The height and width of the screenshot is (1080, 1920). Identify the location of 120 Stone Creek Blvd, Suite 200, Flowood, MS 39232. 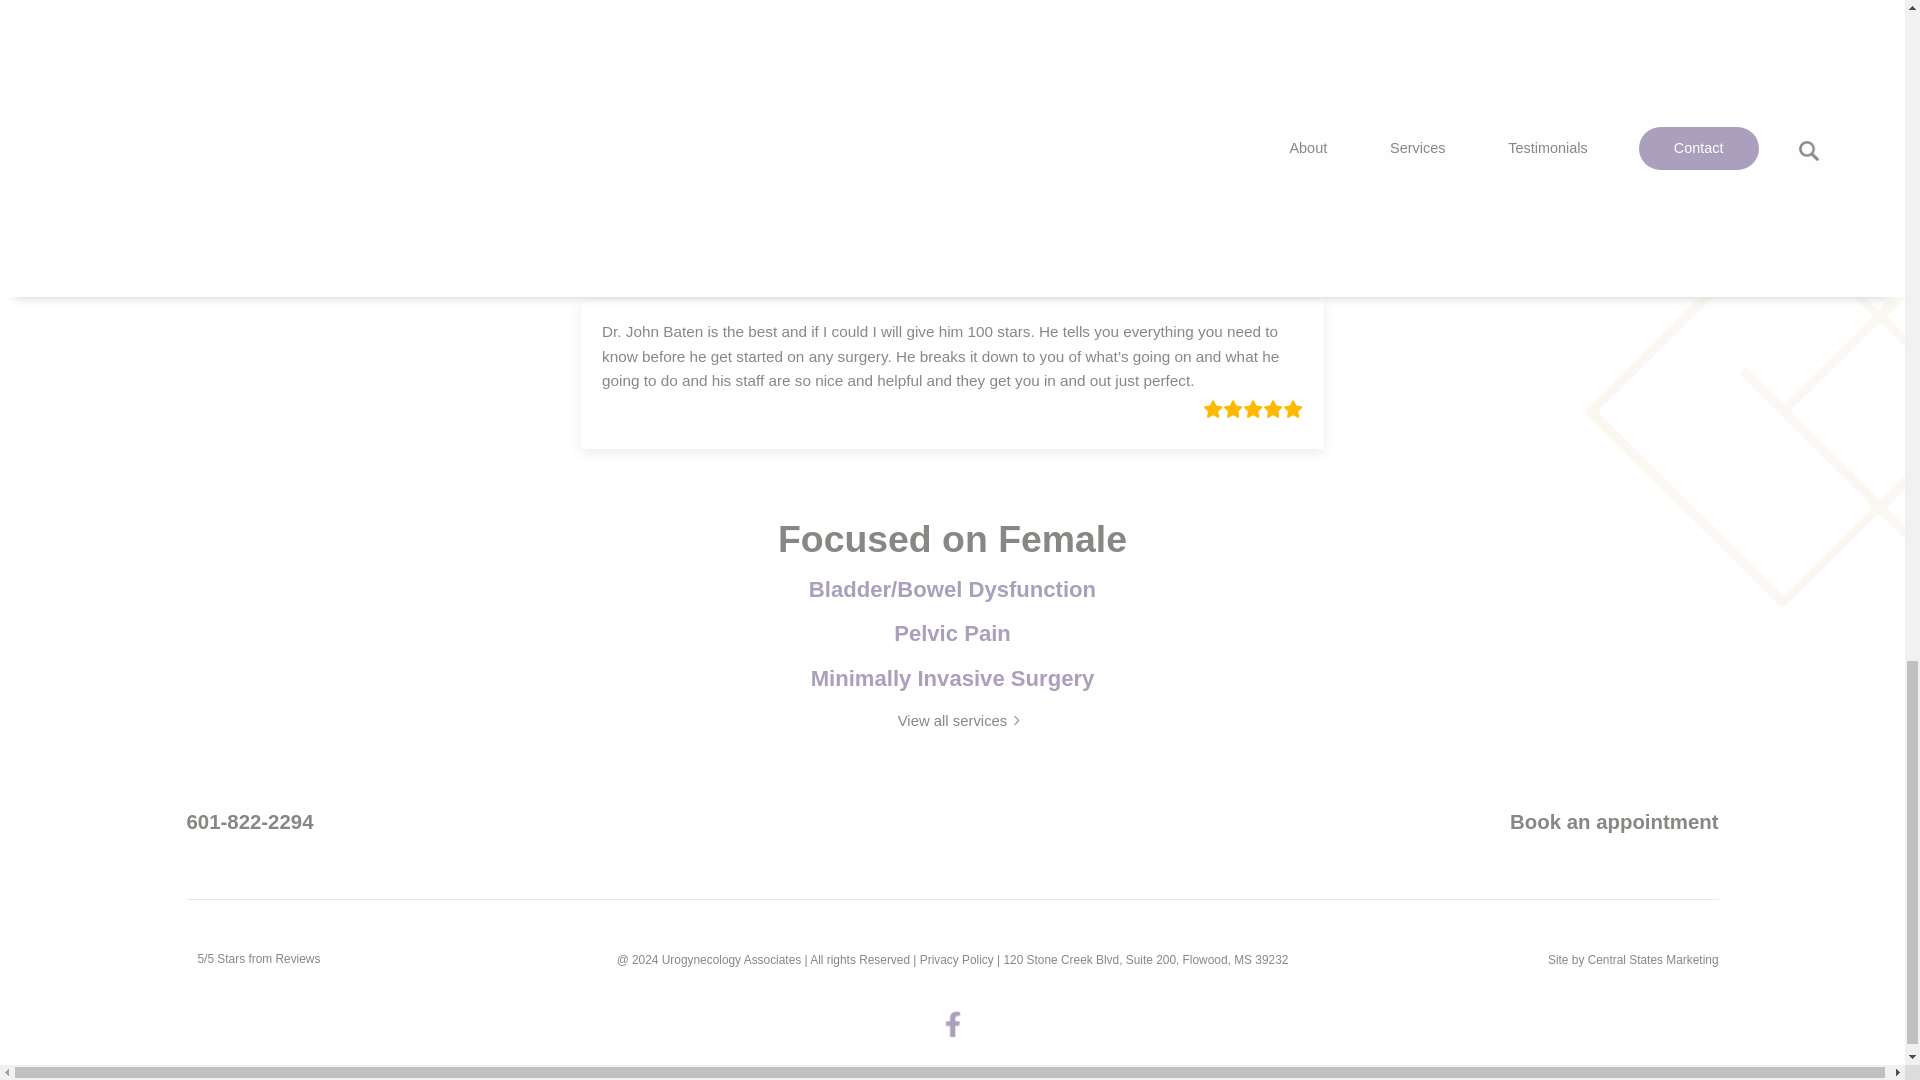
(1145, 959).